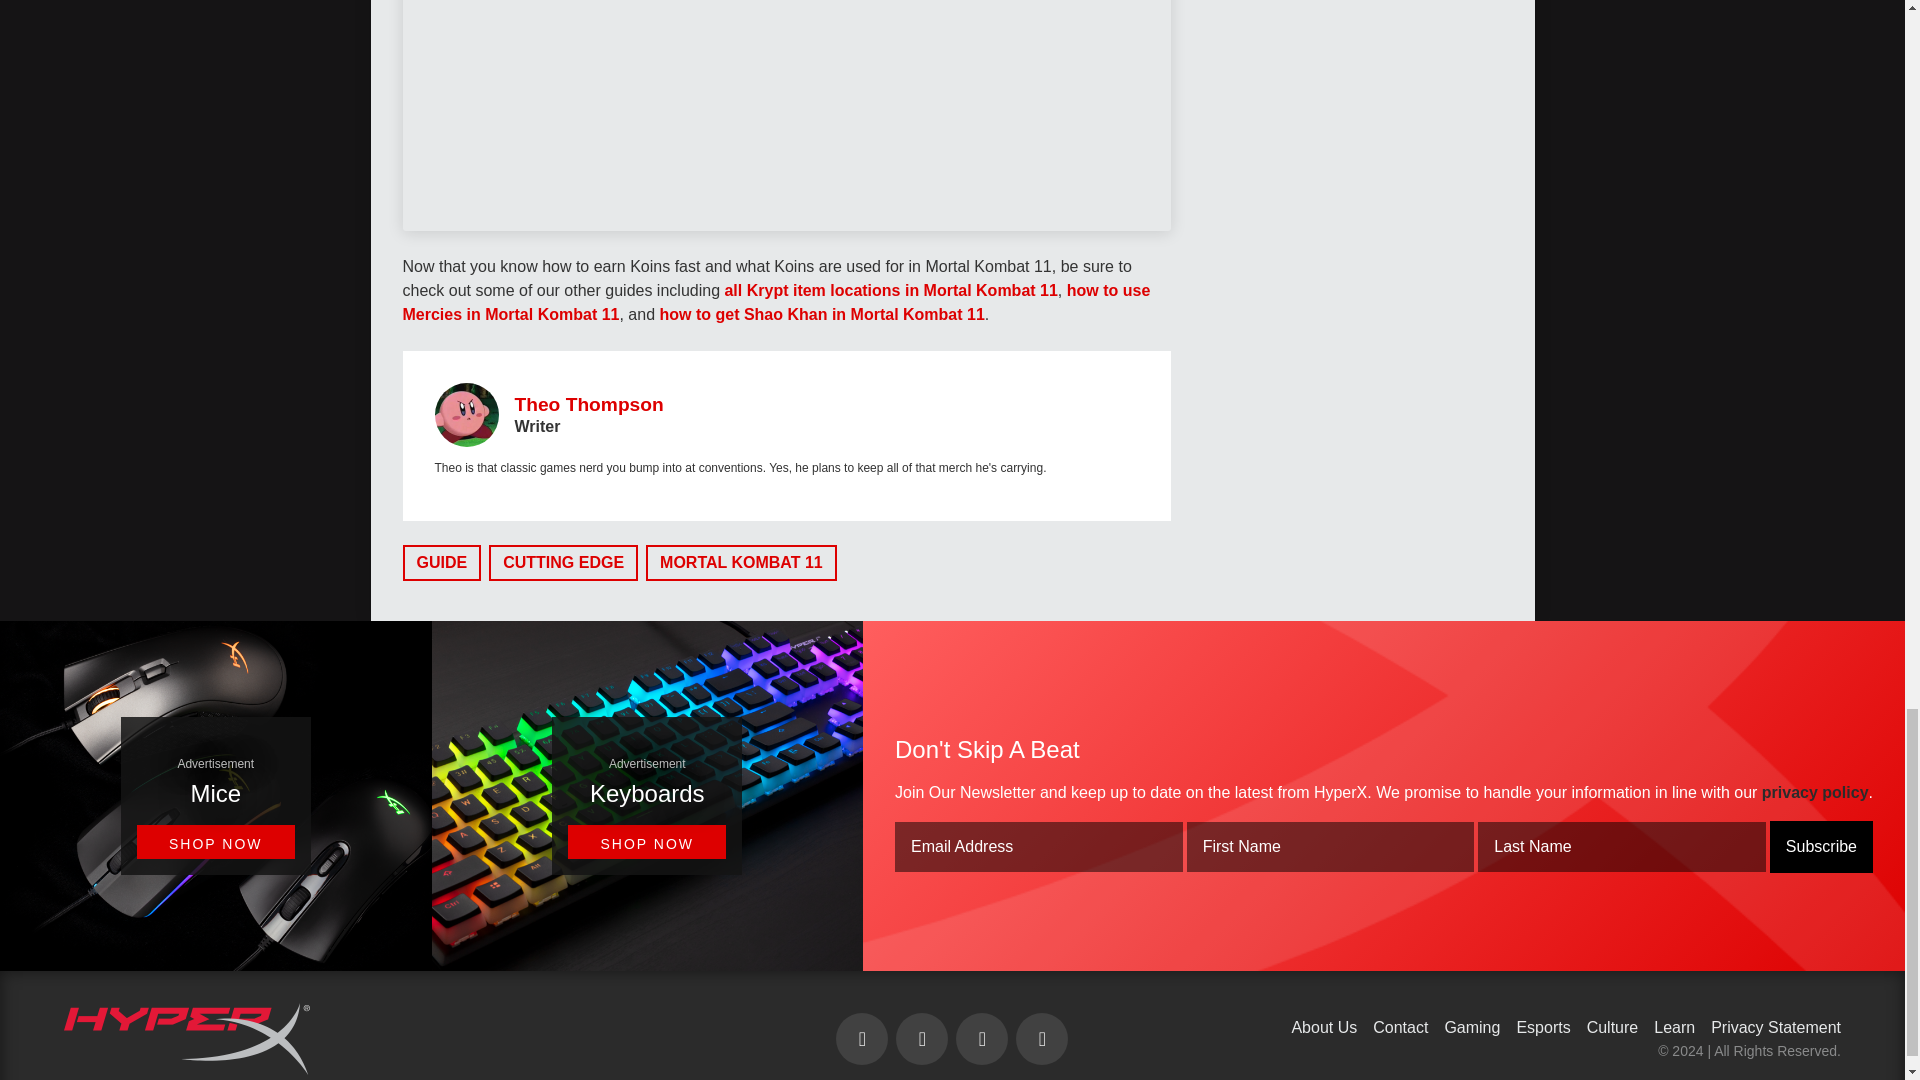 The height and width of the screenshot is (1080, 1920). I want to click on Esports, so click(1543, 1027).